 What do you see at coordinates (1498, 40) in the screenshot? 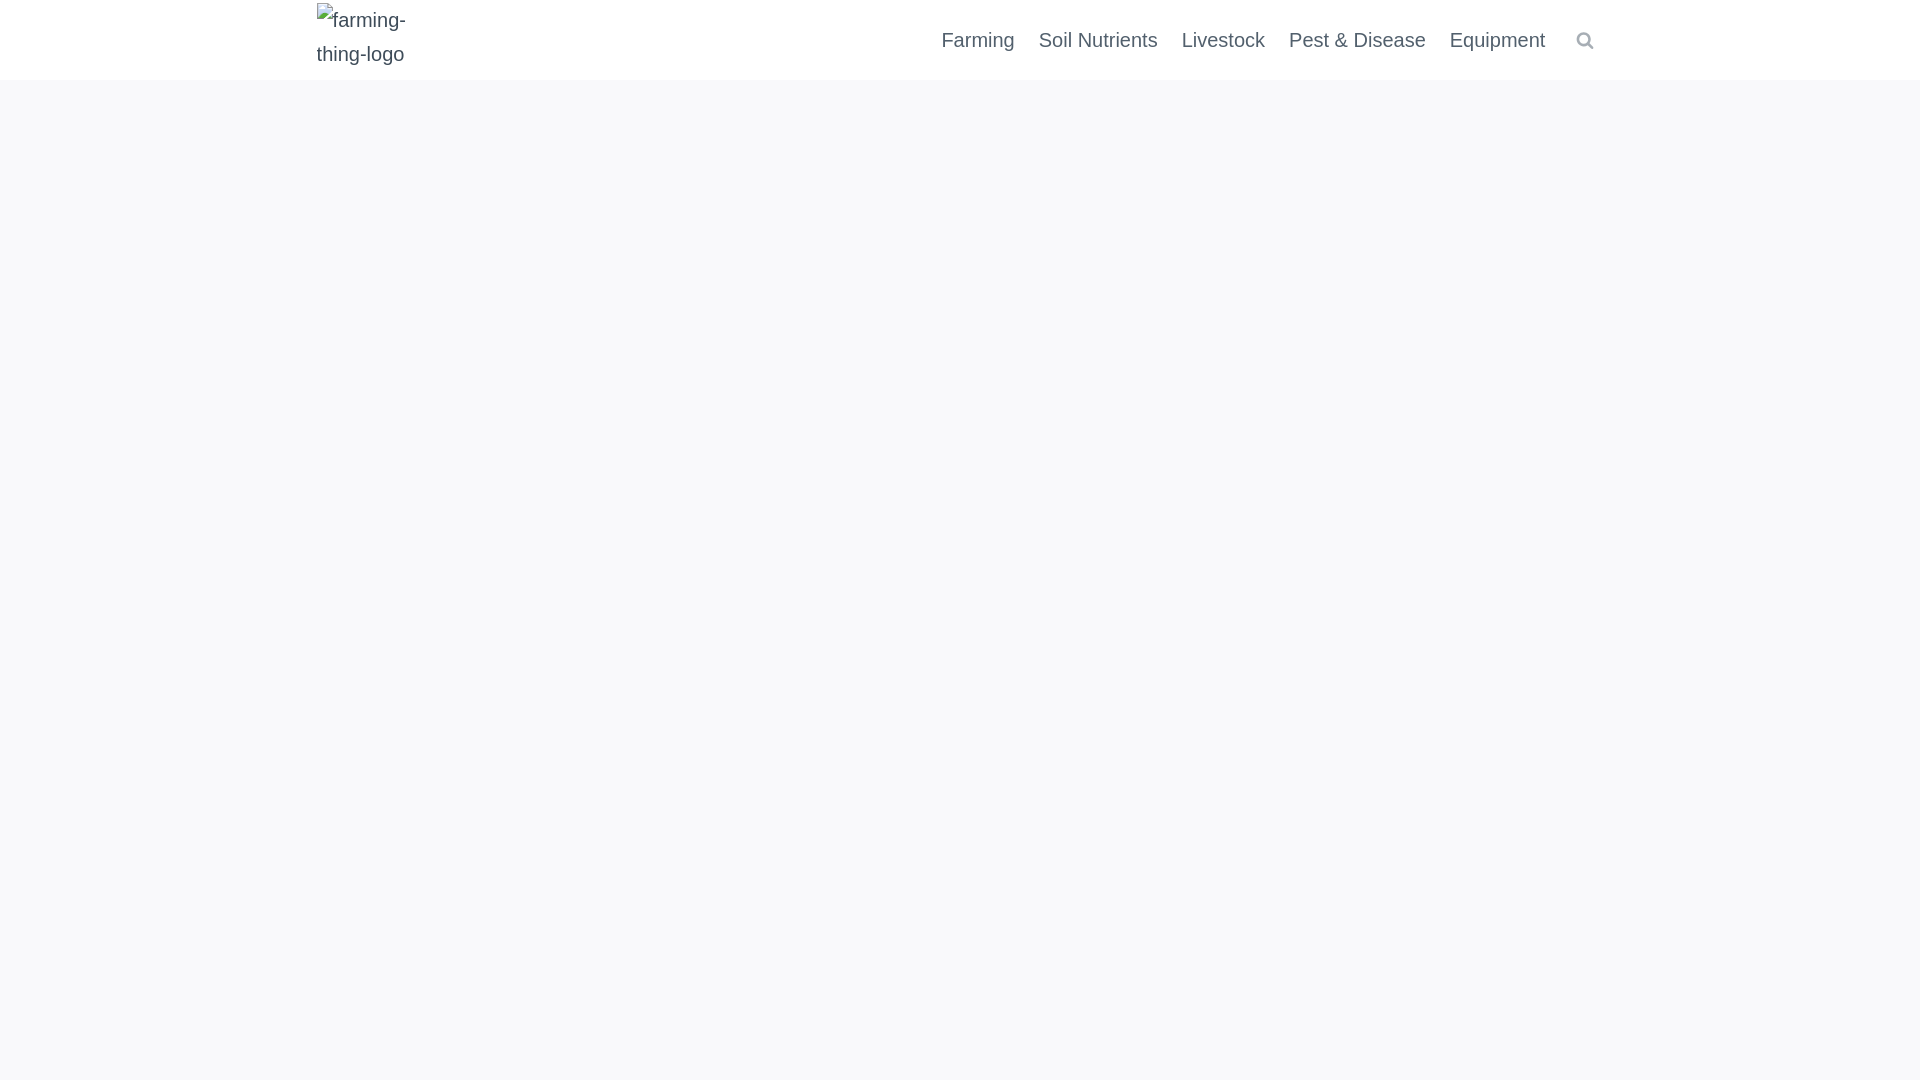
I see `Equipment` at bounding box center [1498, 40].